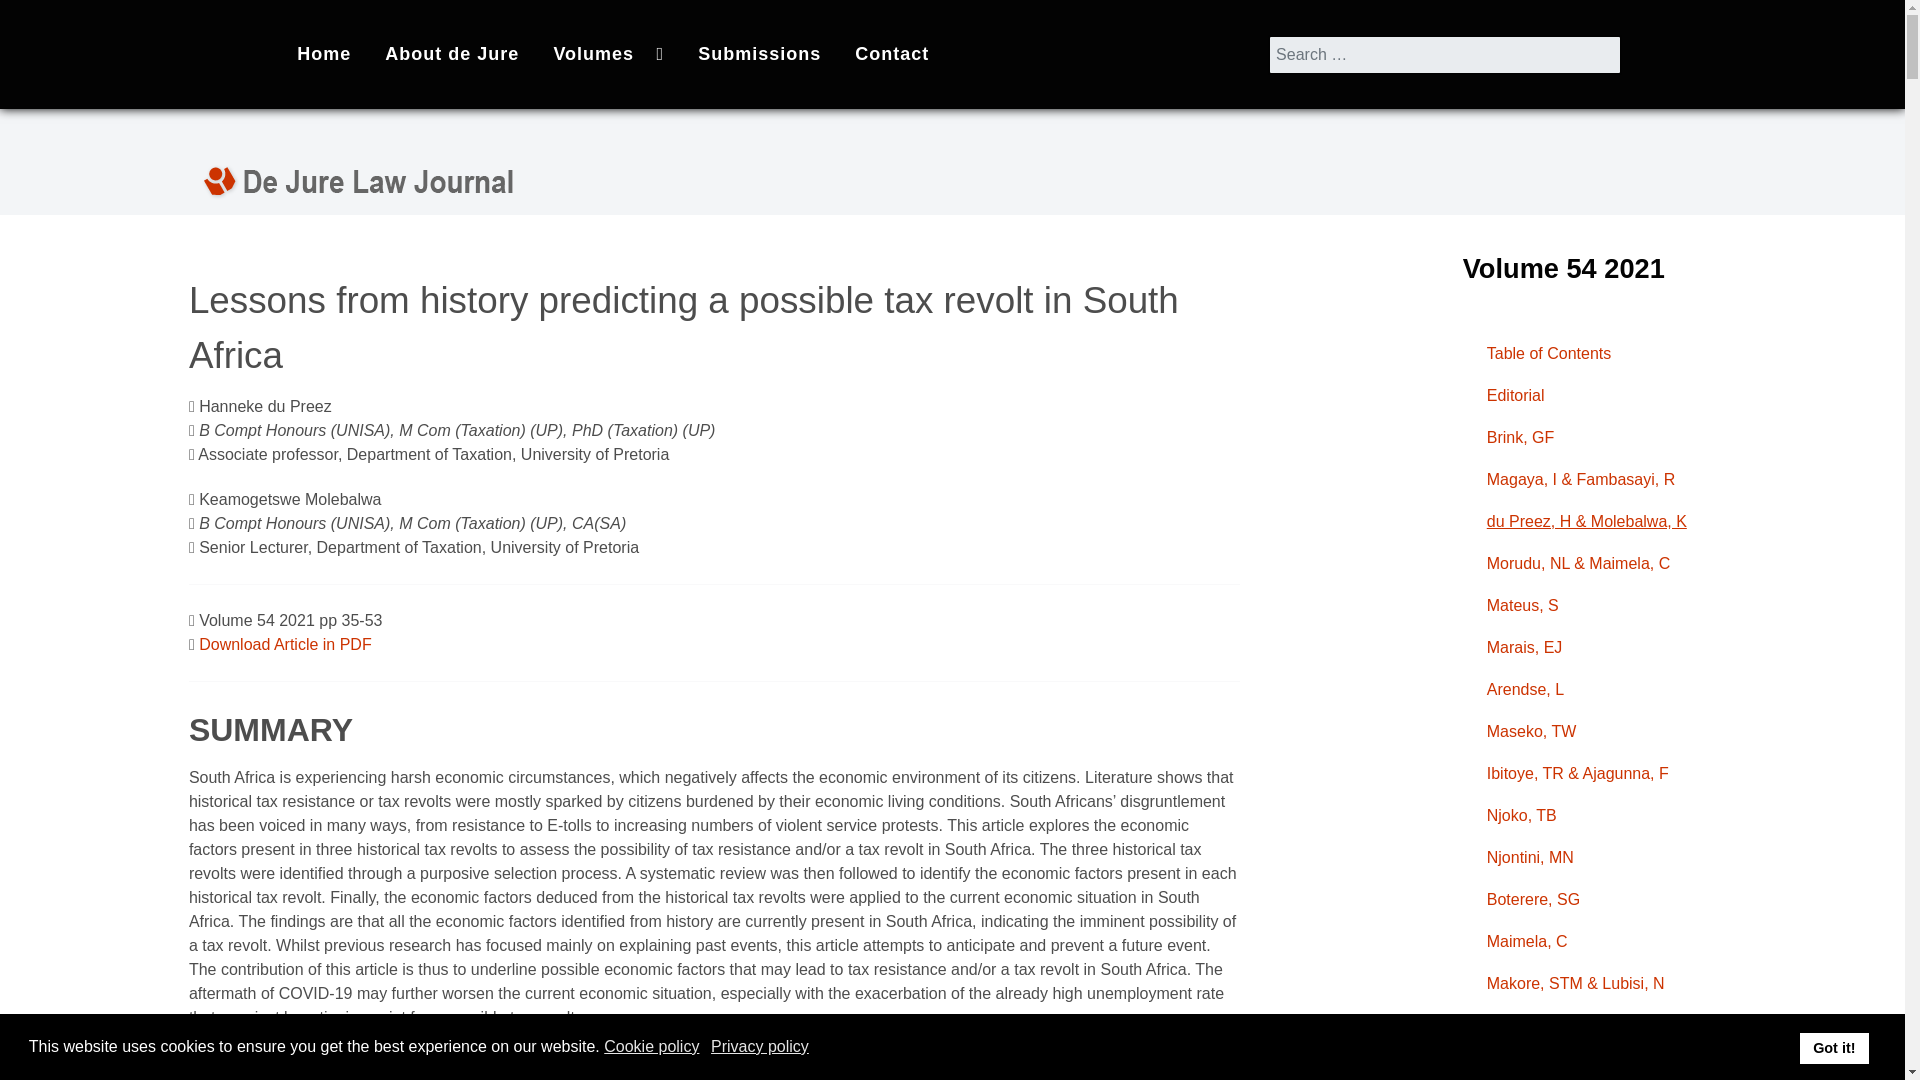 The height and width of the screenshot is (1080, 1920). What do you see at coordinates (761, 1046) in the screenshot?
I see `Privacy policy` at bounding box center [761, 1046].